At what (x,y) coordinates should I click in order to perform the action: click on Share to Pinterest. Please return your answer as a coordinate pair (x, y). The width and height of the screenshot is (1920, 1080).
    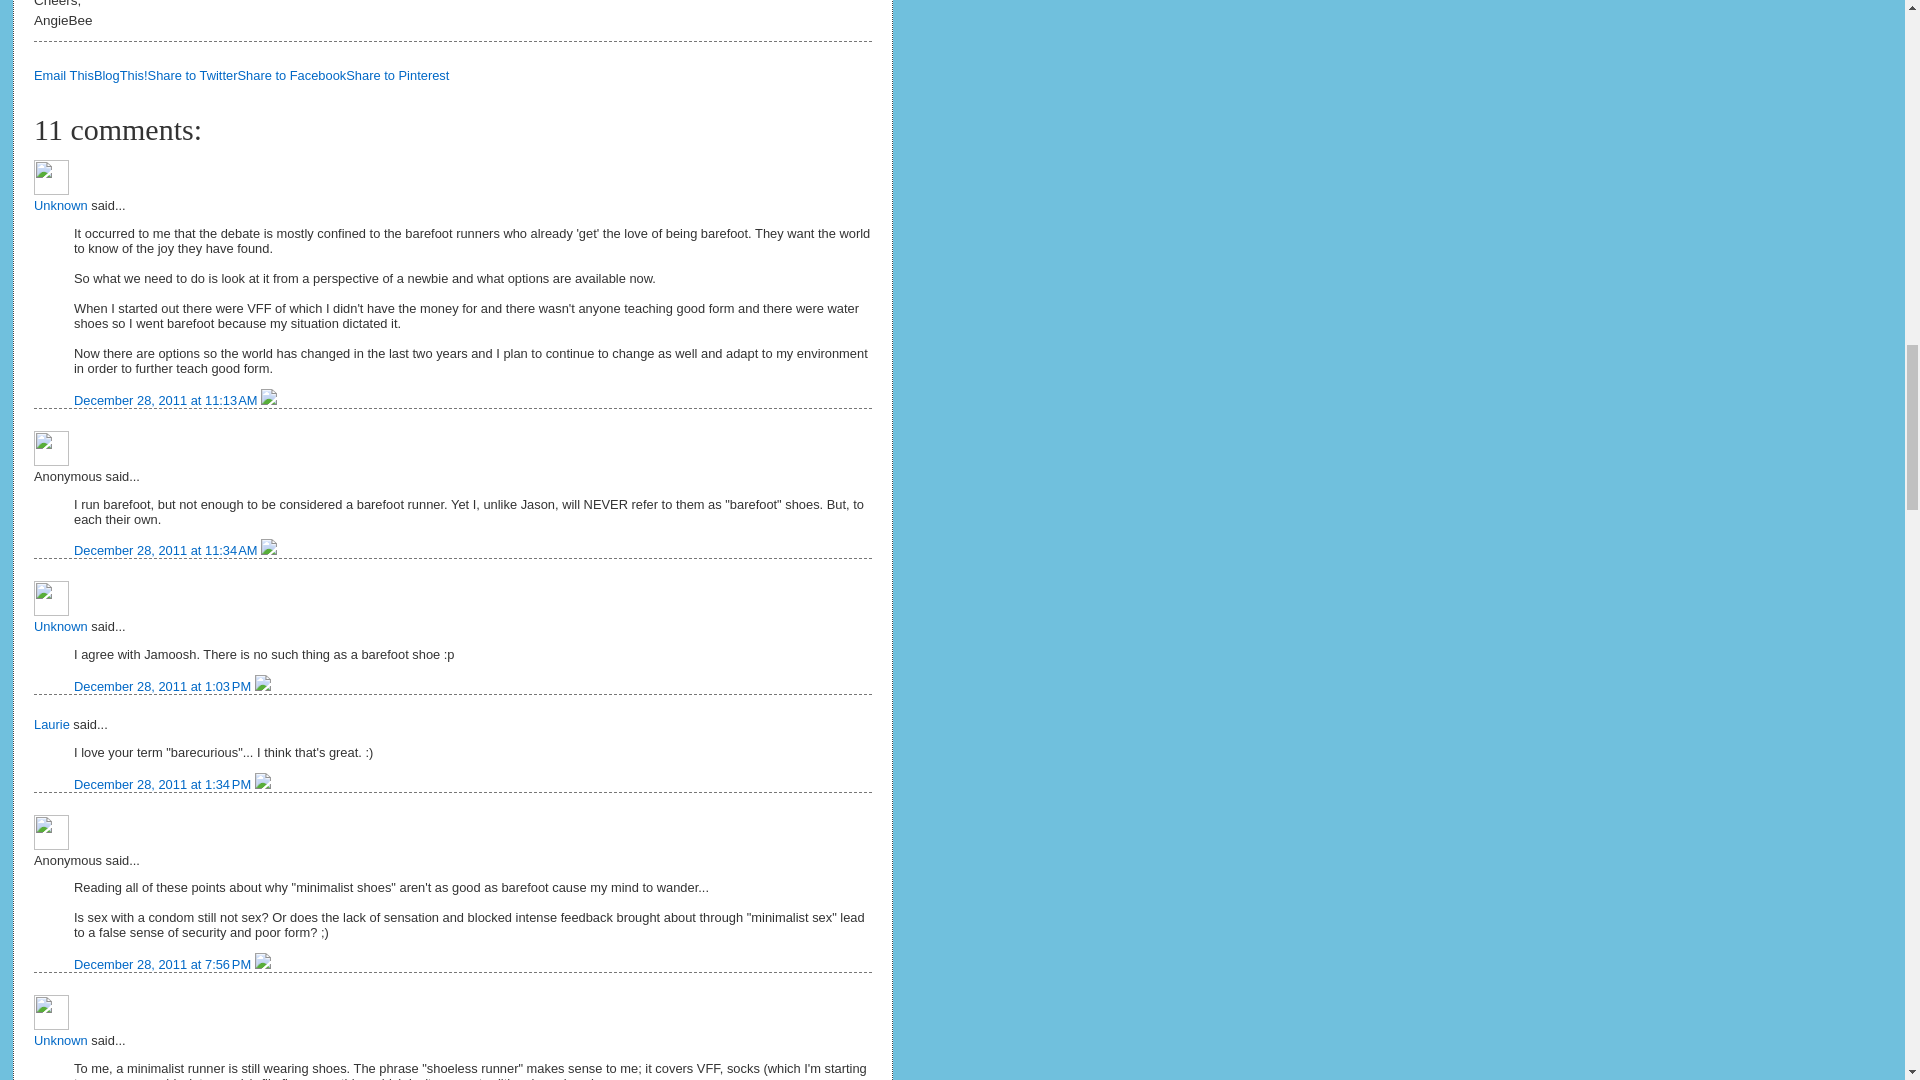
    Looking at the image, I should click on (397, 76).